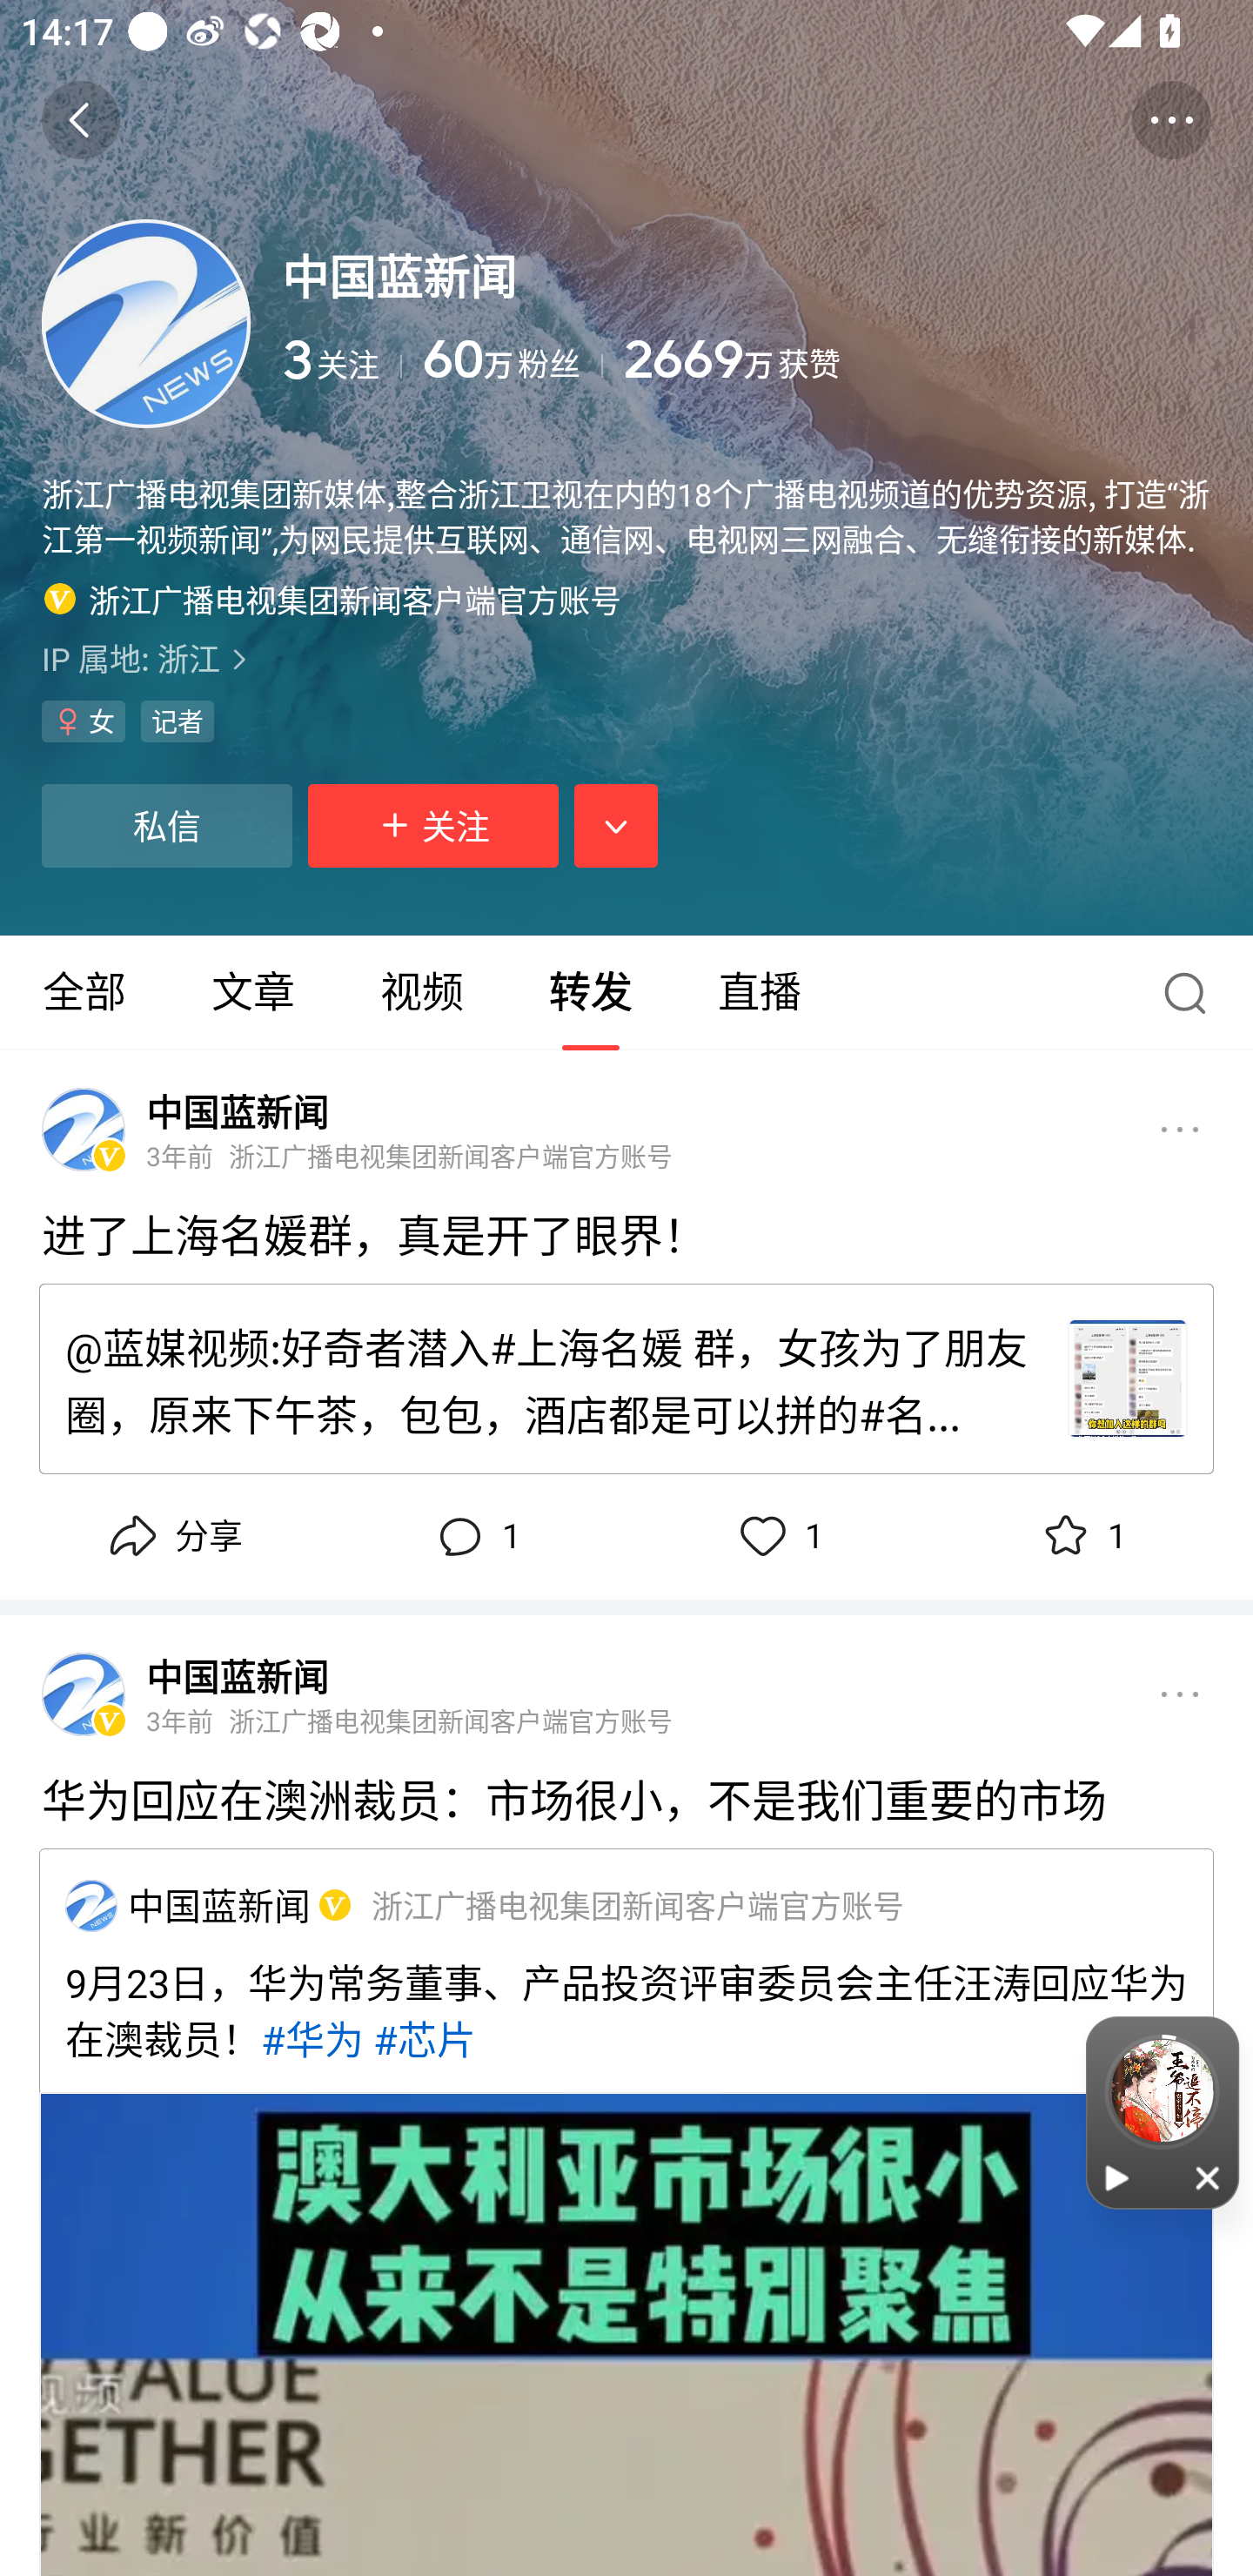 Image resolution: width=1253 pixels, height=2576 pixels. Describe the element at coordinates (421, 992) in the screenshot. I see `视频` at that location.